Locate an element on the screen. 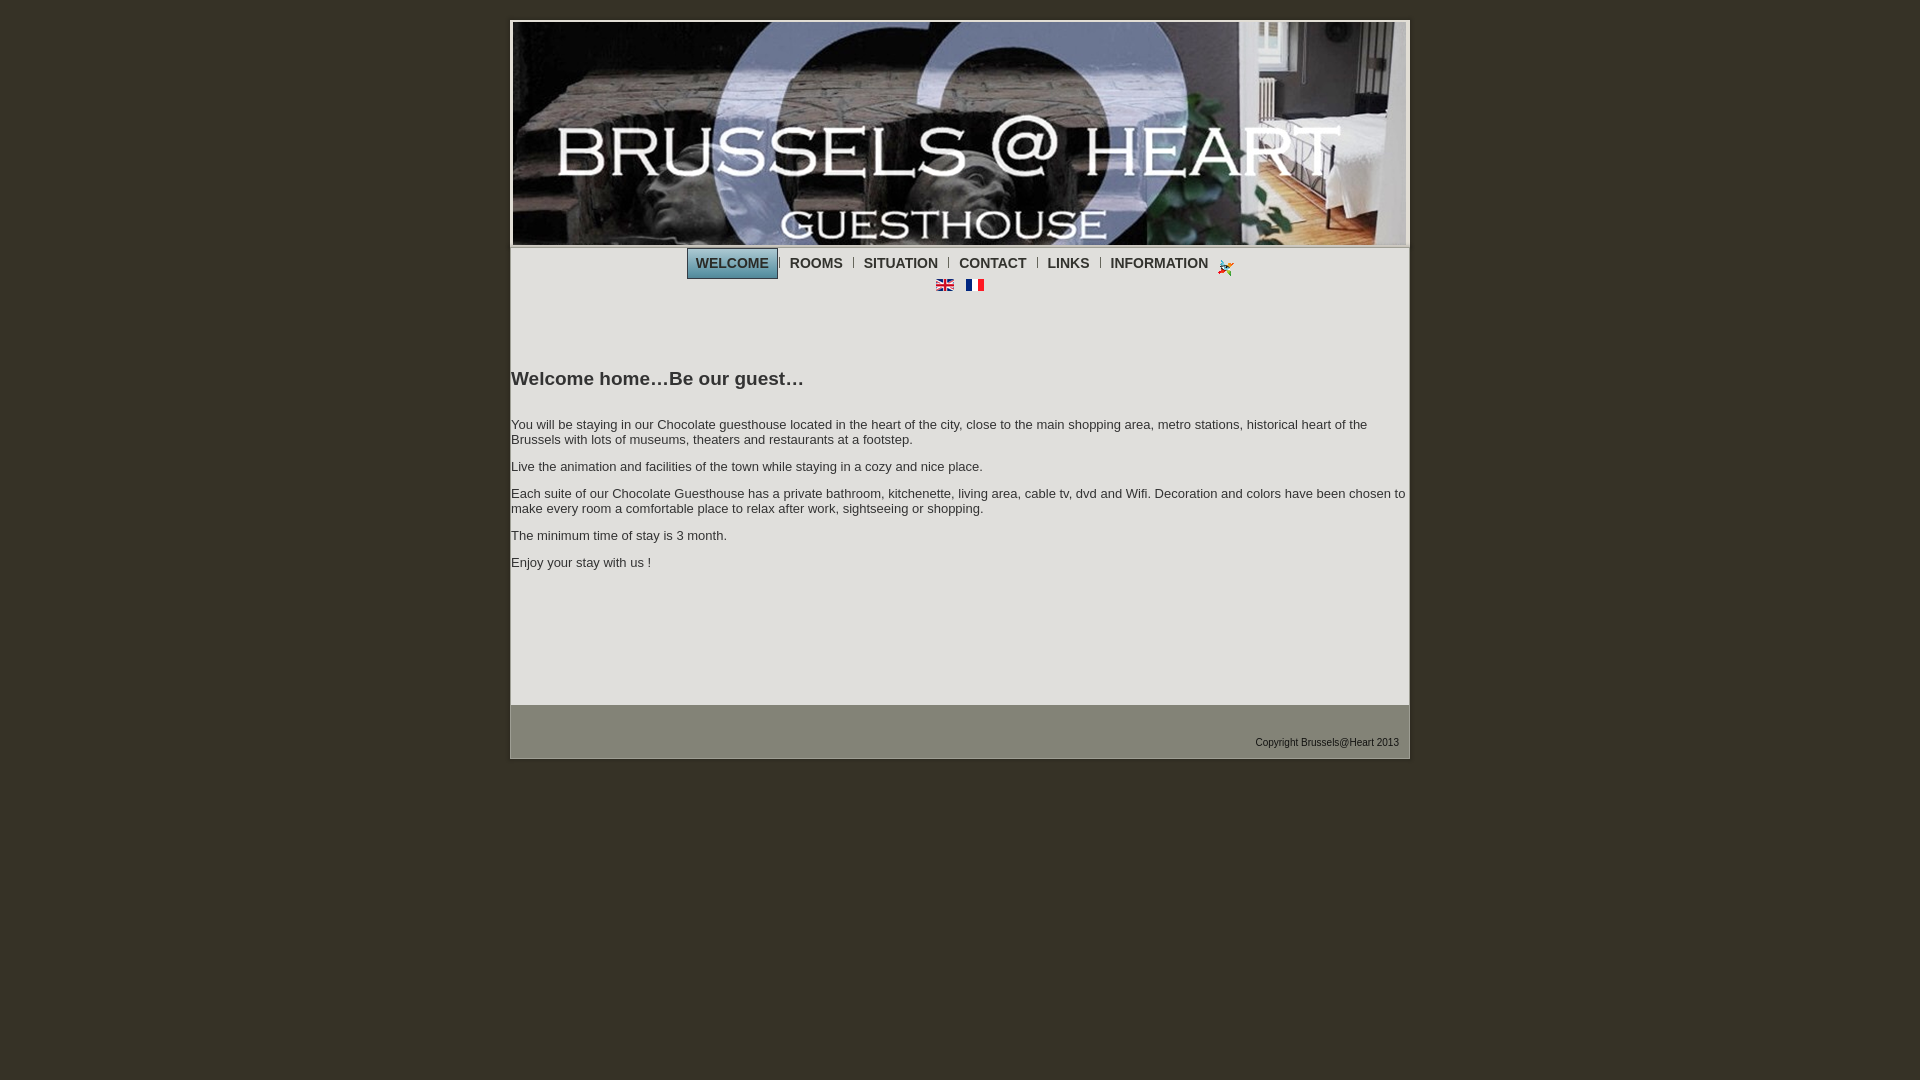 Image resolution: width=1920 pixels, height=1080 pixels. English (UK) is located at coordinates (945, 285).